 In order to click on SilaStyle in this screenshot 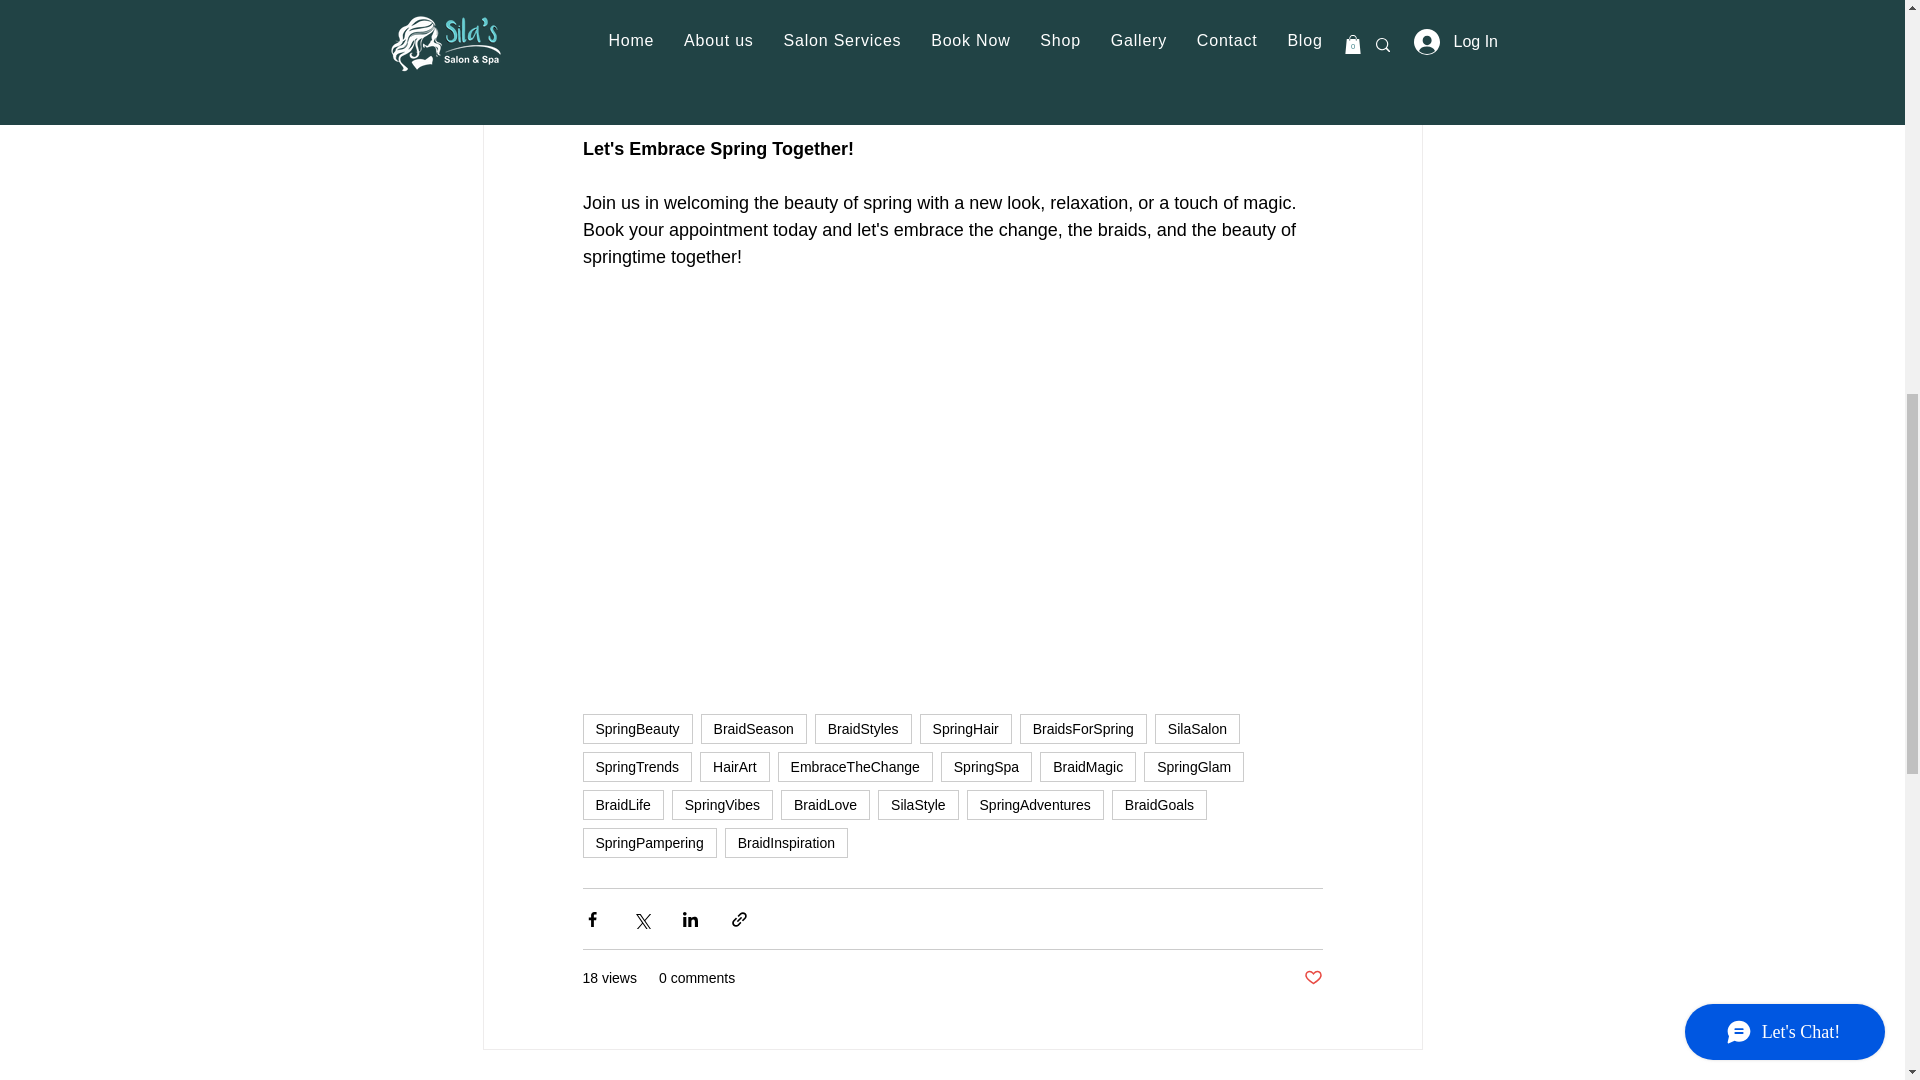, I will do `click(918, 804)`.